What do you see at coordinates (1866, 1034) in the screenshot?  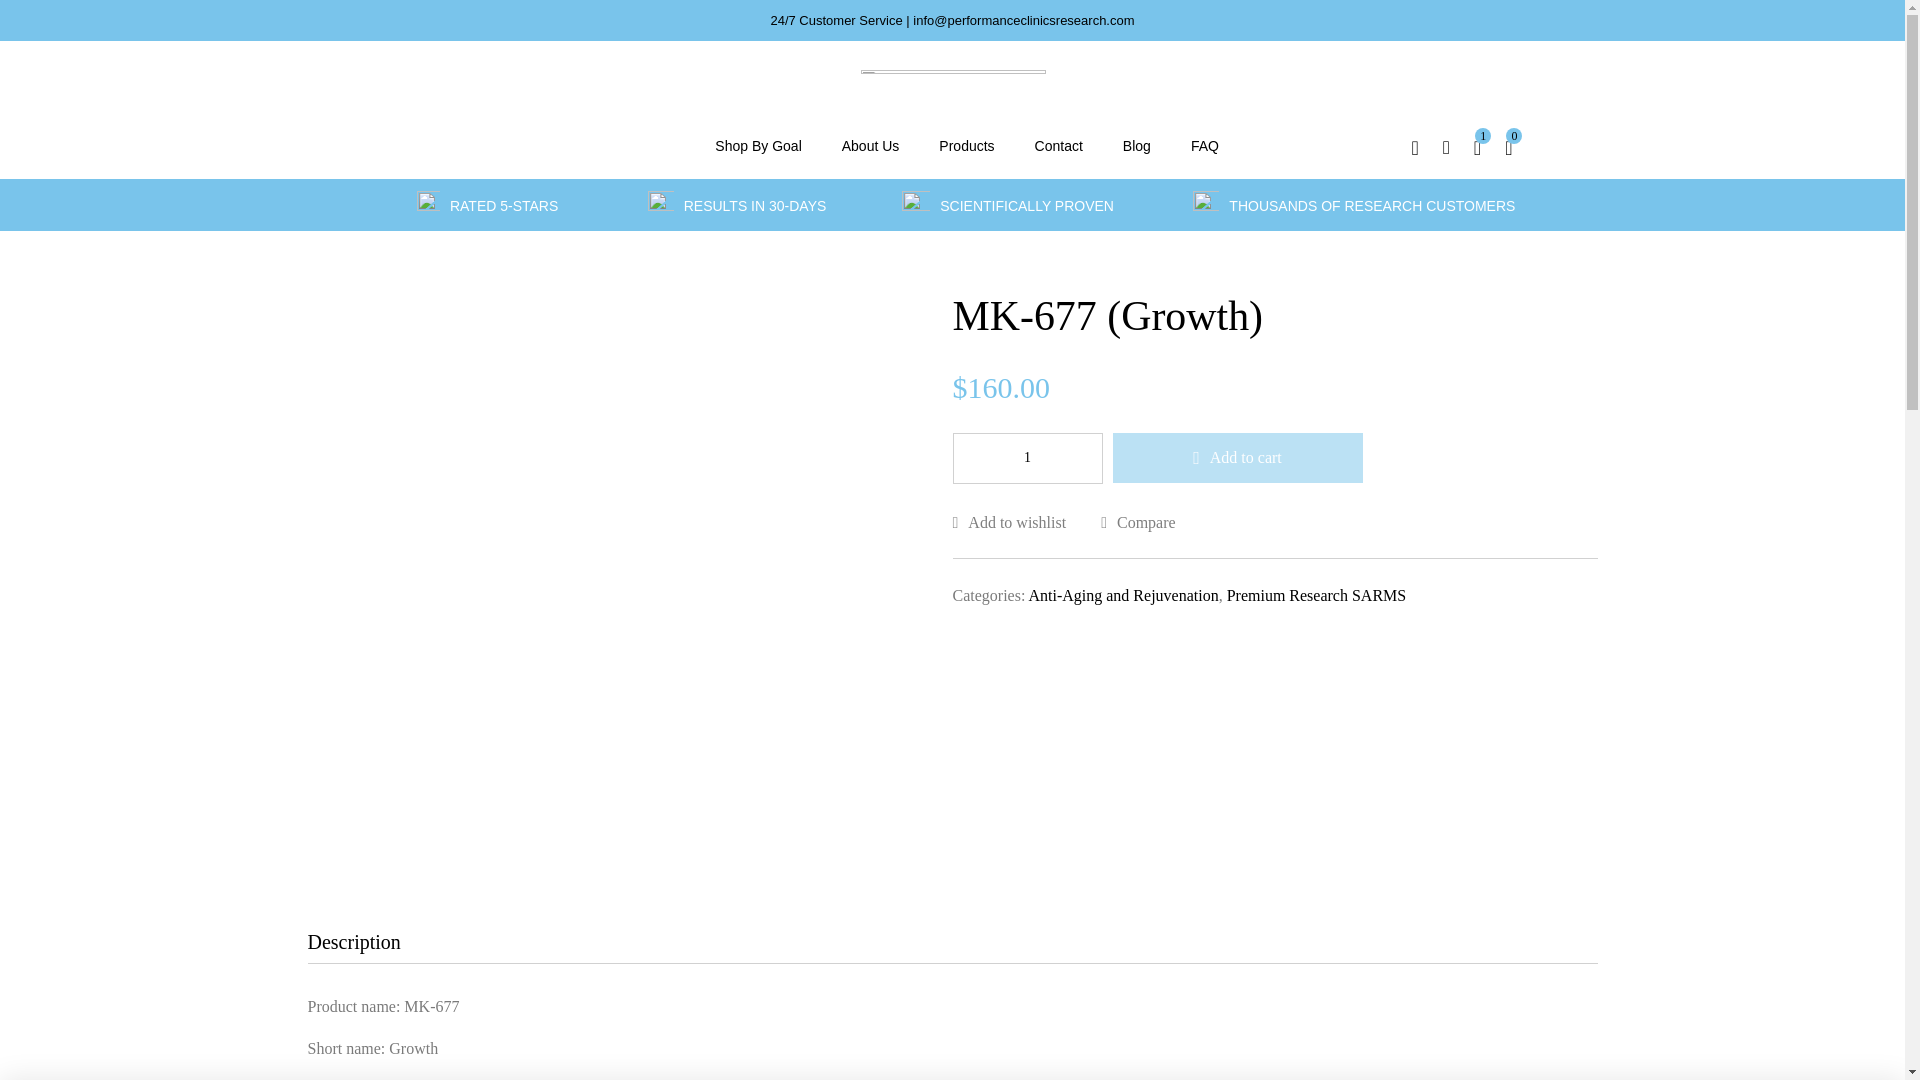 I see `TOP` at bounding box center [1866, 1034].